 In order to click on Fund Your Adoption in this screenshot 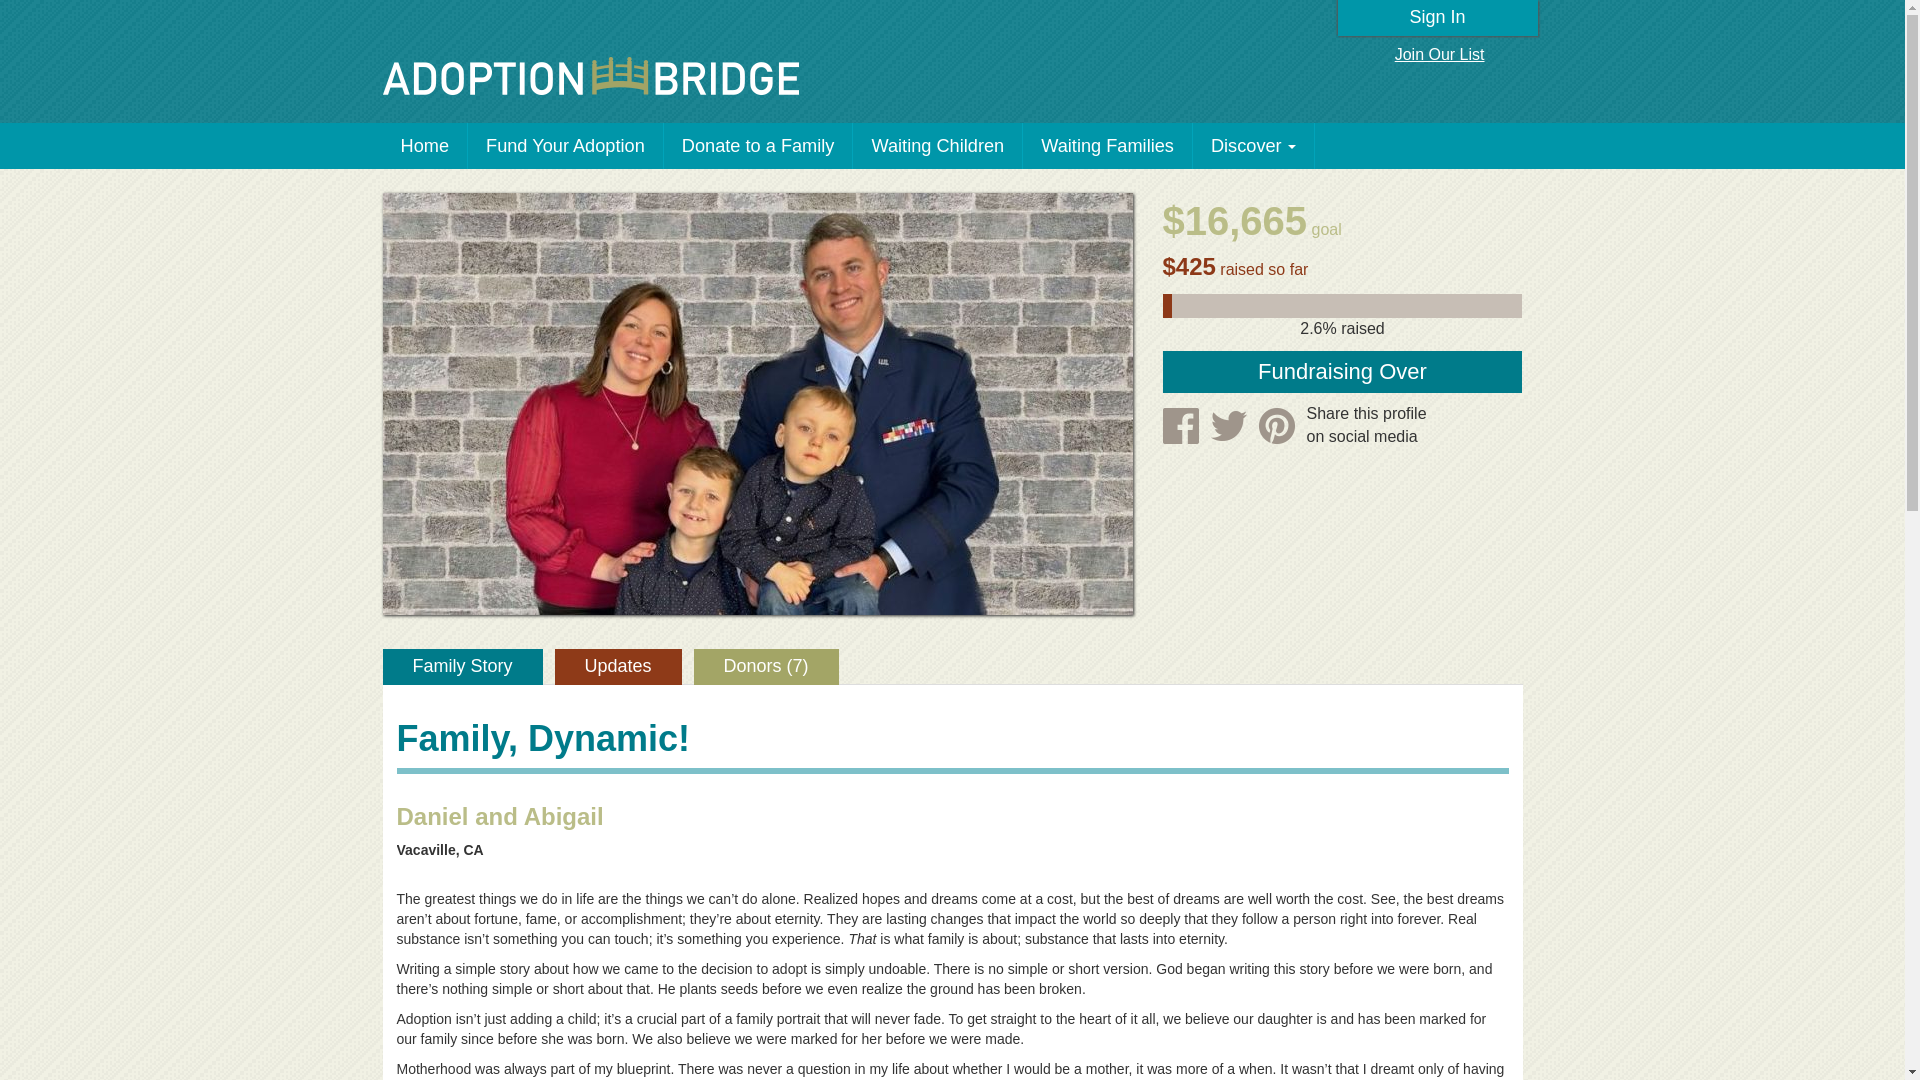, I will do `click(566, 146)`.